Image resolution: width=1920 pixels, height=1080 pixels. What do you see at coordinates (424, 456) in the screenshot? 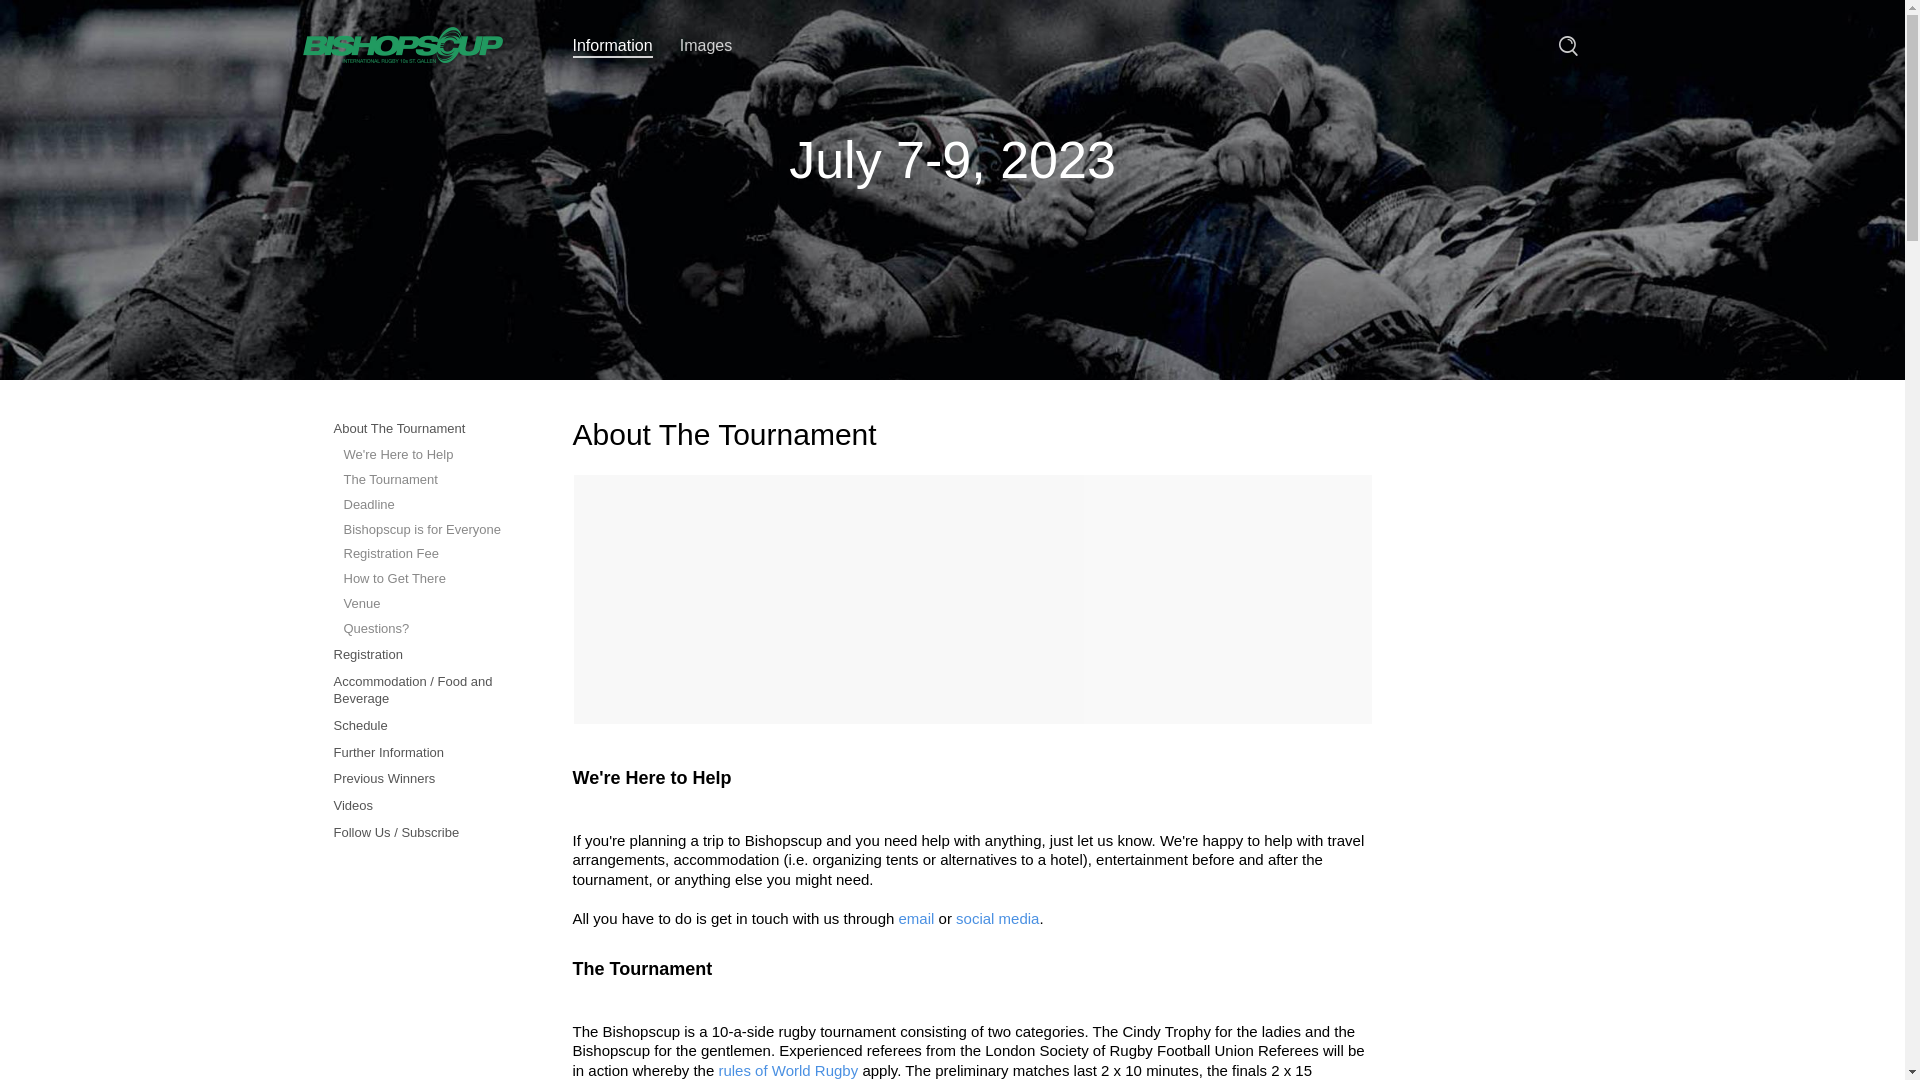
I see `We're Here to Help` at bounding box center [424, 456].